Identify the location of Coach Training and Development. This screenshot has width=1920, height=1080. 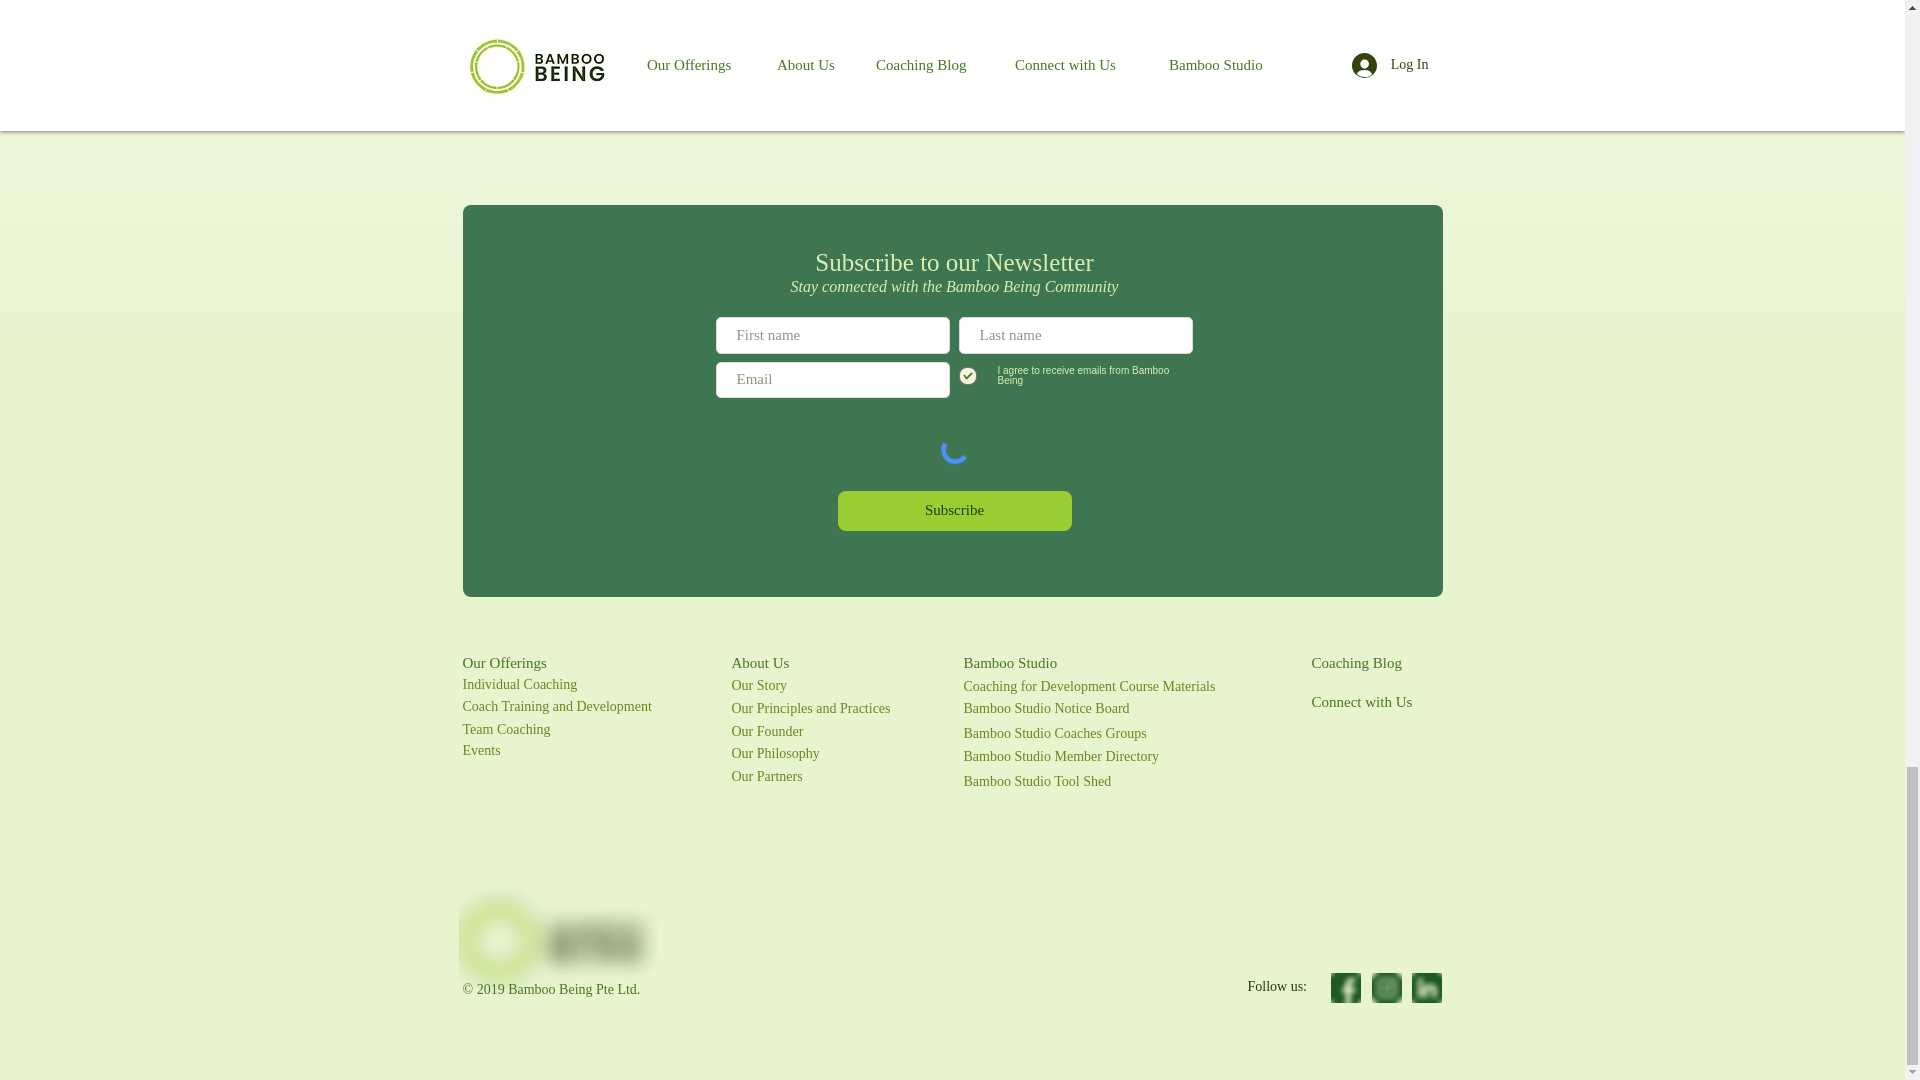
(556, 706).